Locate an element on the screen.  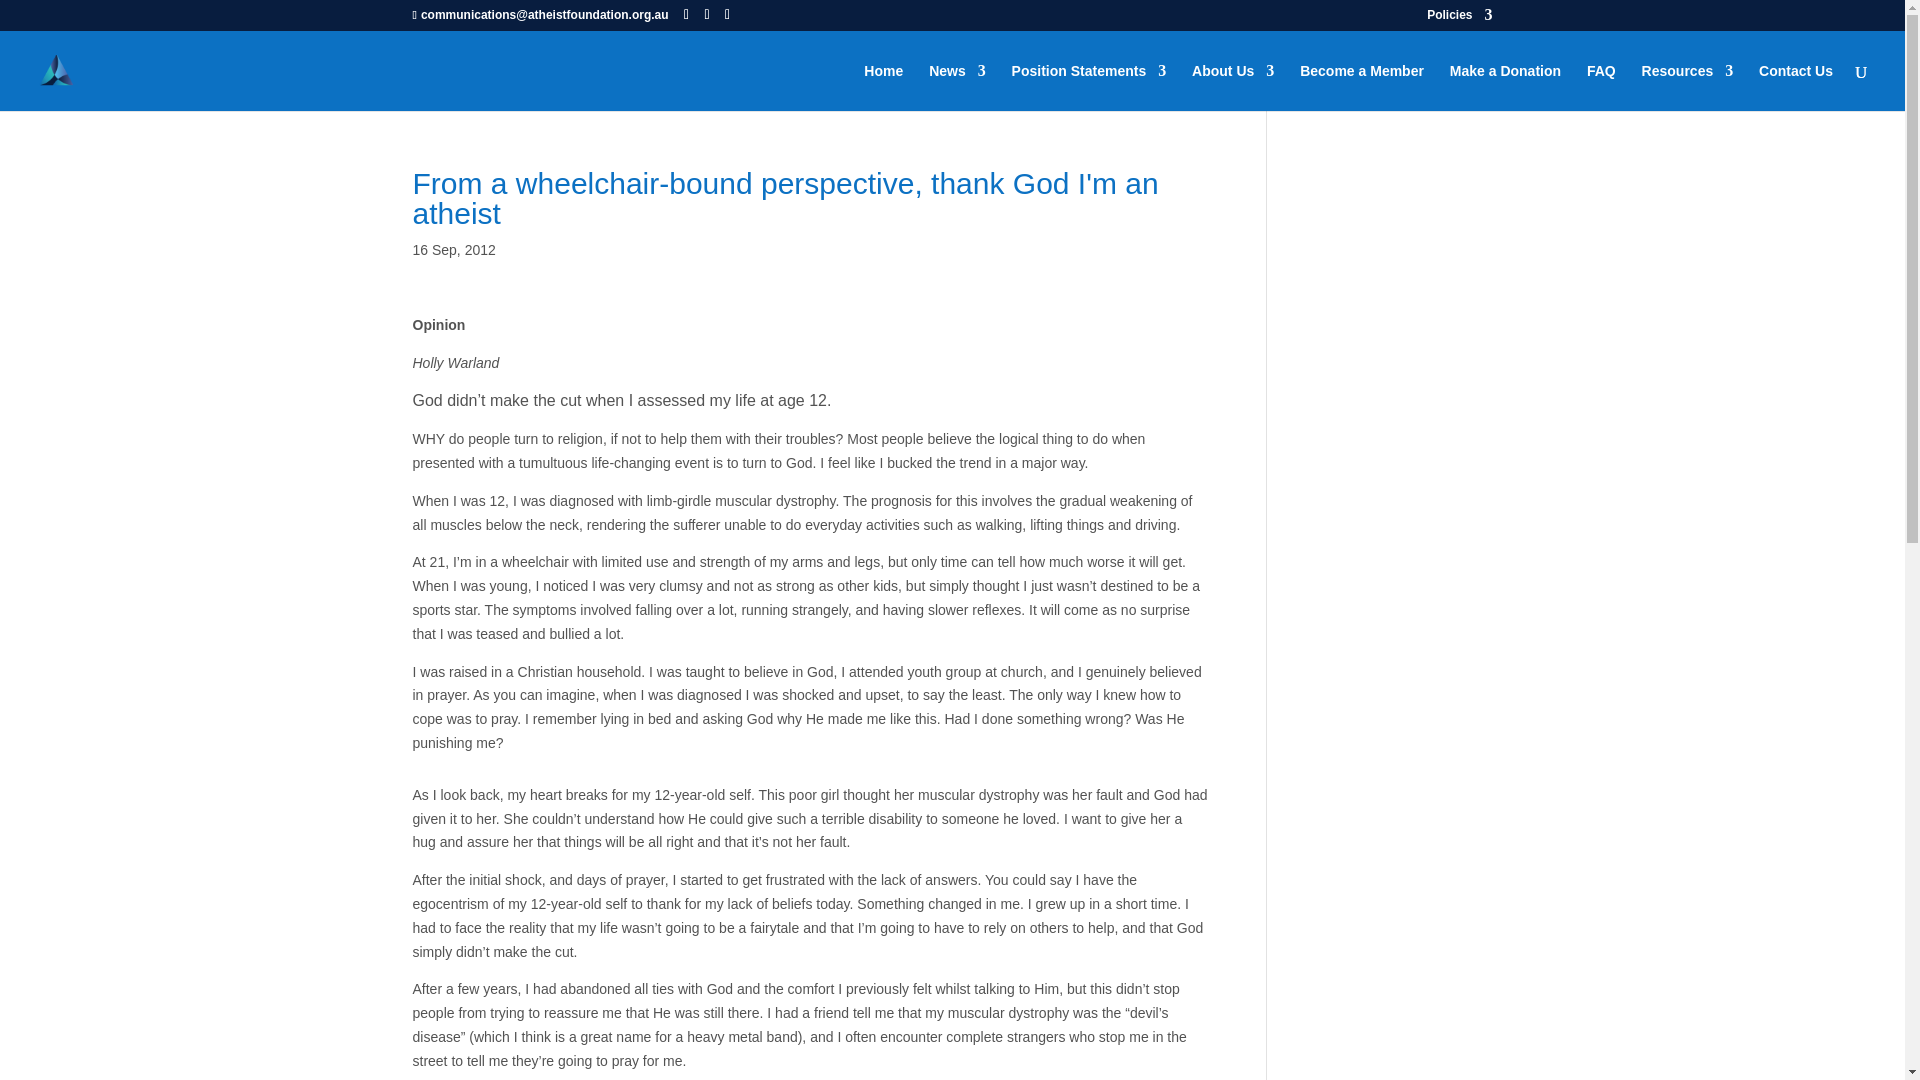
Resources is located at coordinates (1687, 87).